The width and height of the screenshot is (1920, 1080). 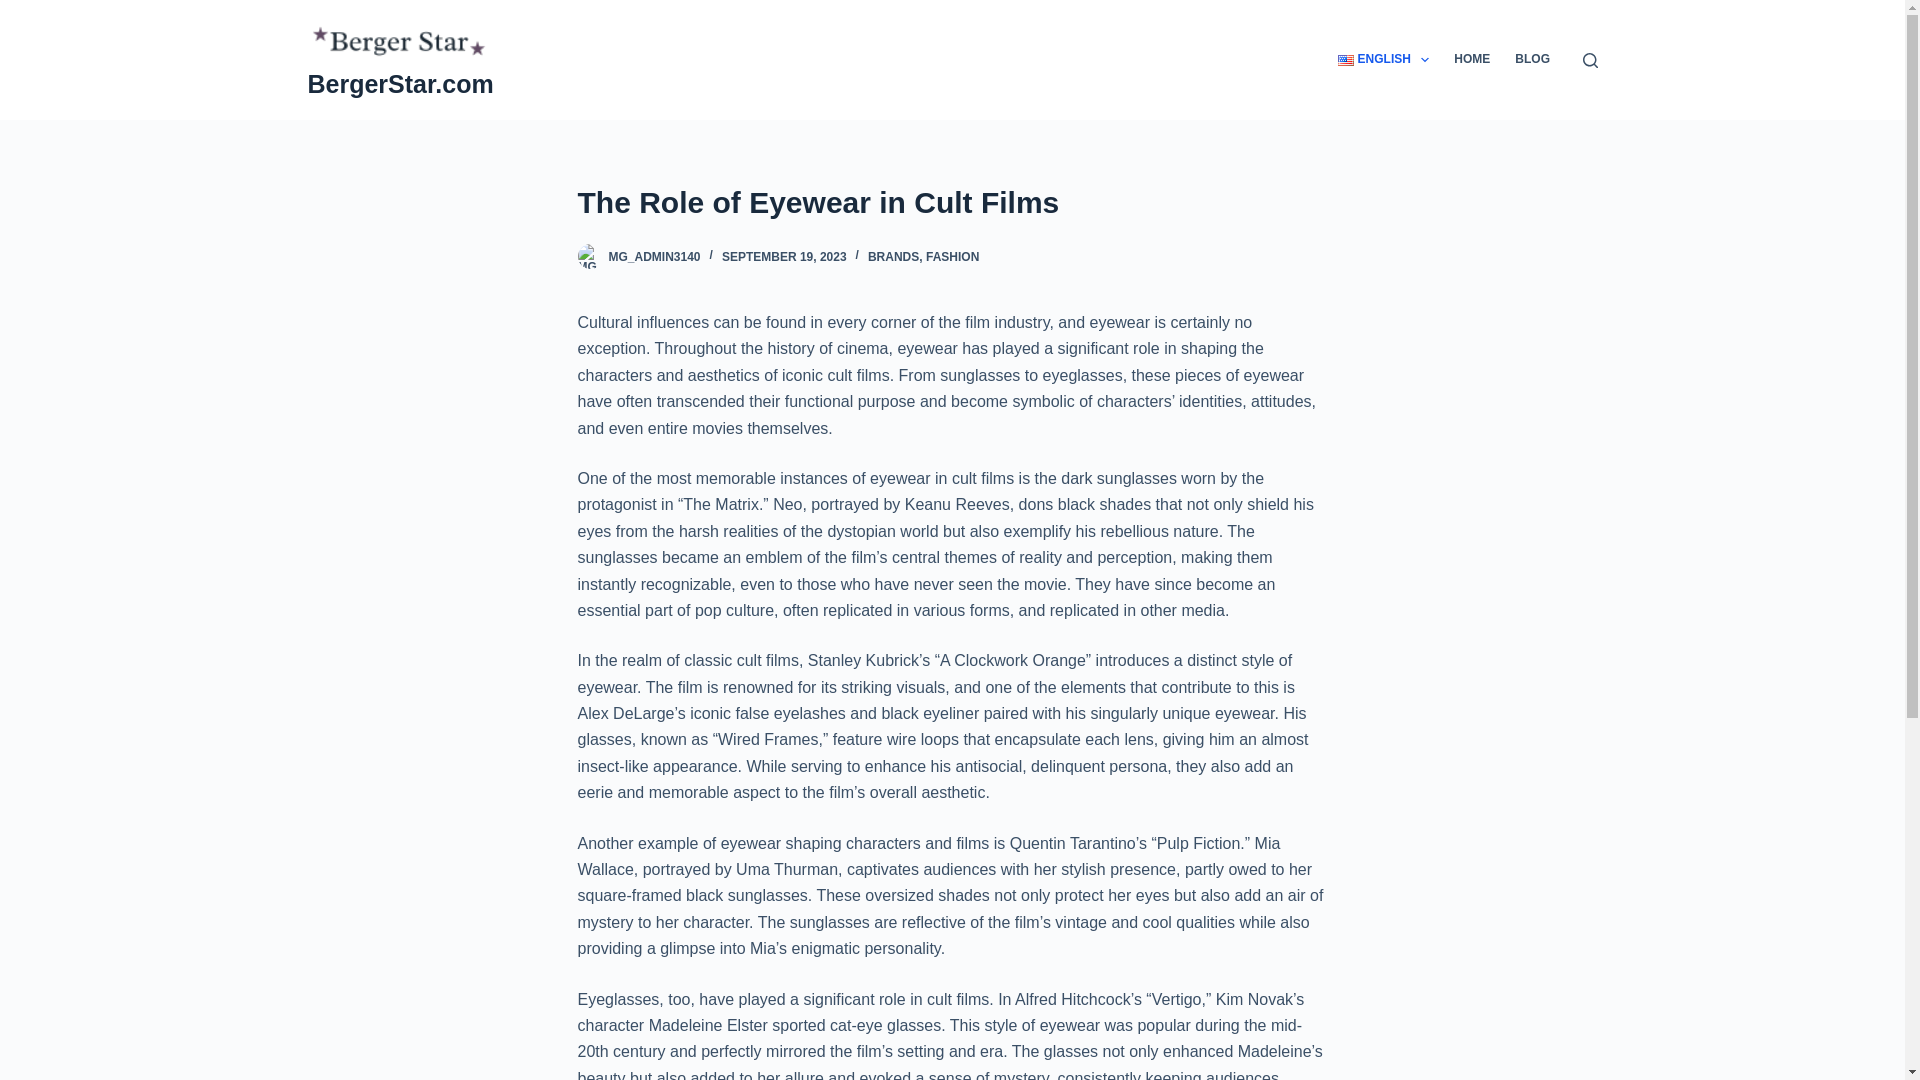 I want to click on FASHION, so click(x=952, y=256).